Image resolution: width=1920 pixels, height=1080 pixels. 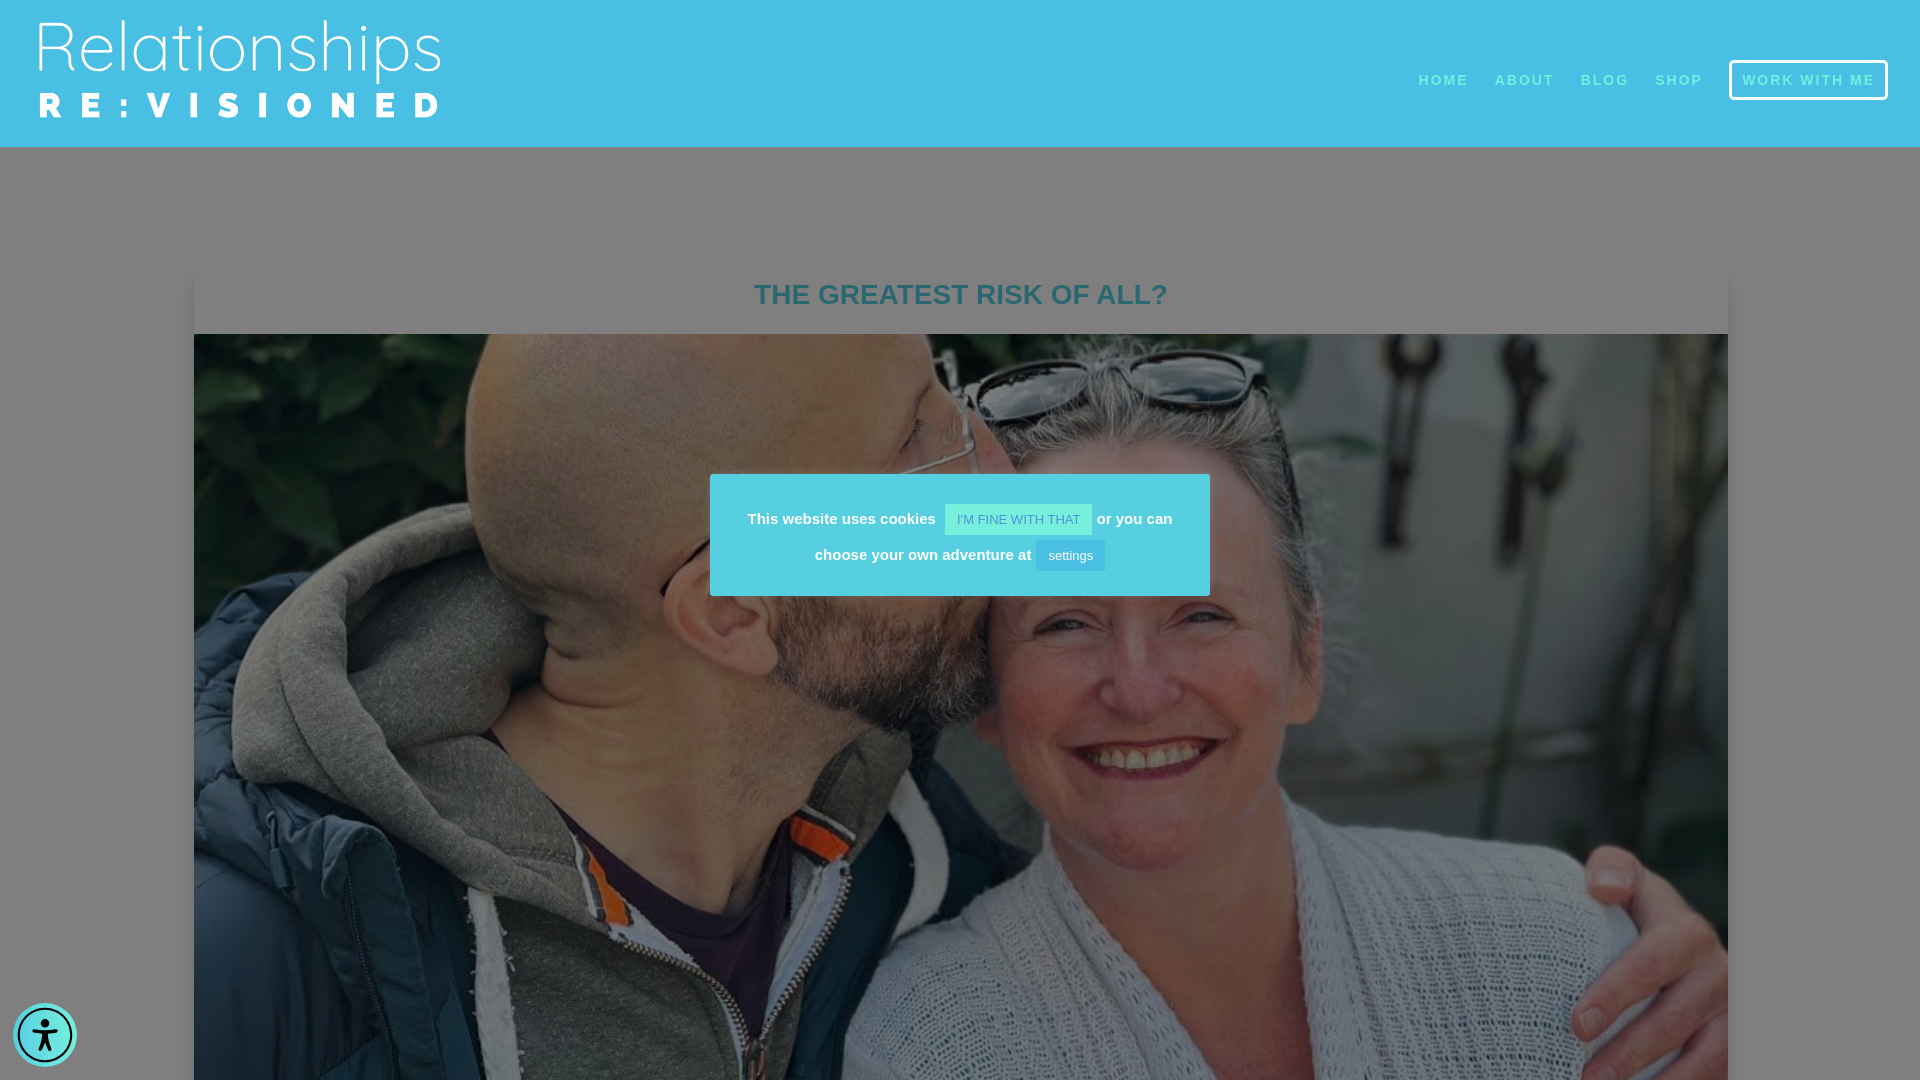 What do you see at coordinates (1679, 110) in the screenshot?
I see `SHOP` at bounding box center [1679, 110].